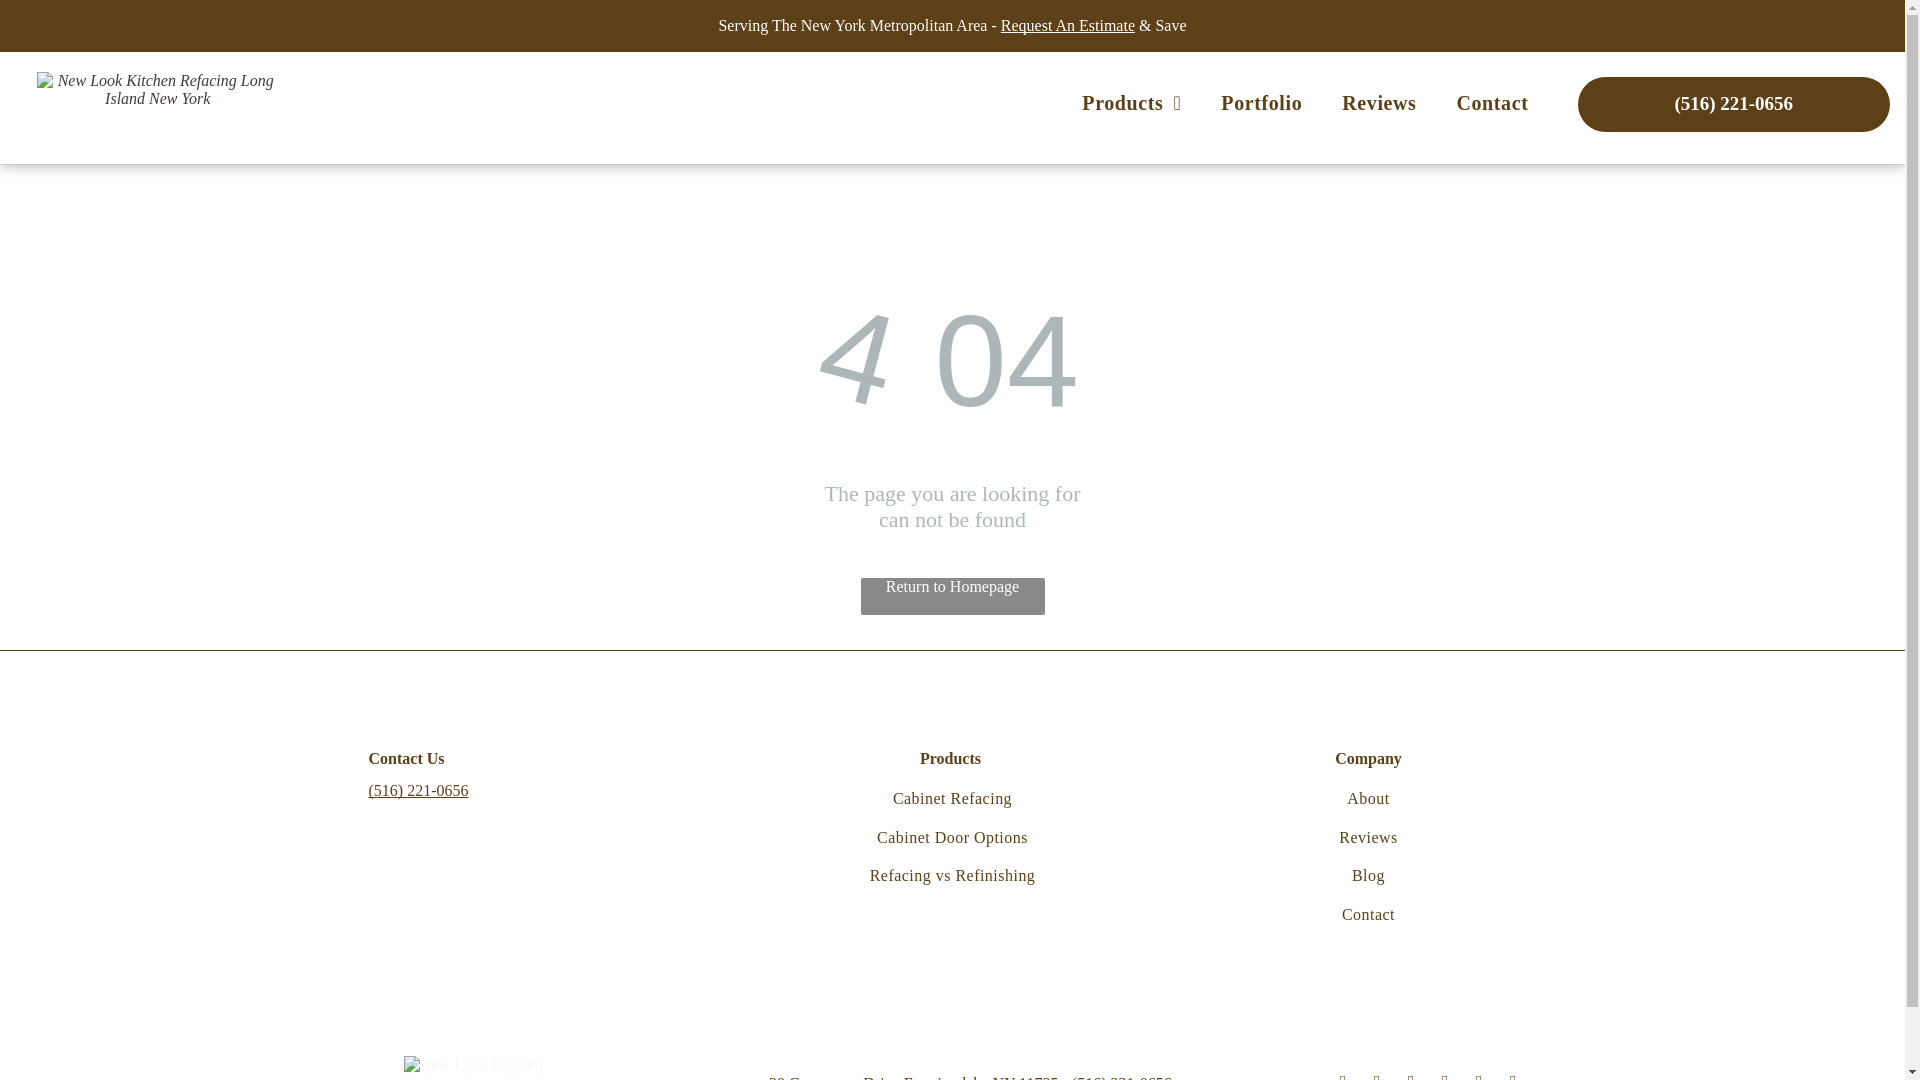 Image resolution: width=1920 pixels, height=1080 pixels. What do you see at coordinates (1067, 25) in the screenshot?
I see `Request An Estimate` at bounding box center [1067, 25].